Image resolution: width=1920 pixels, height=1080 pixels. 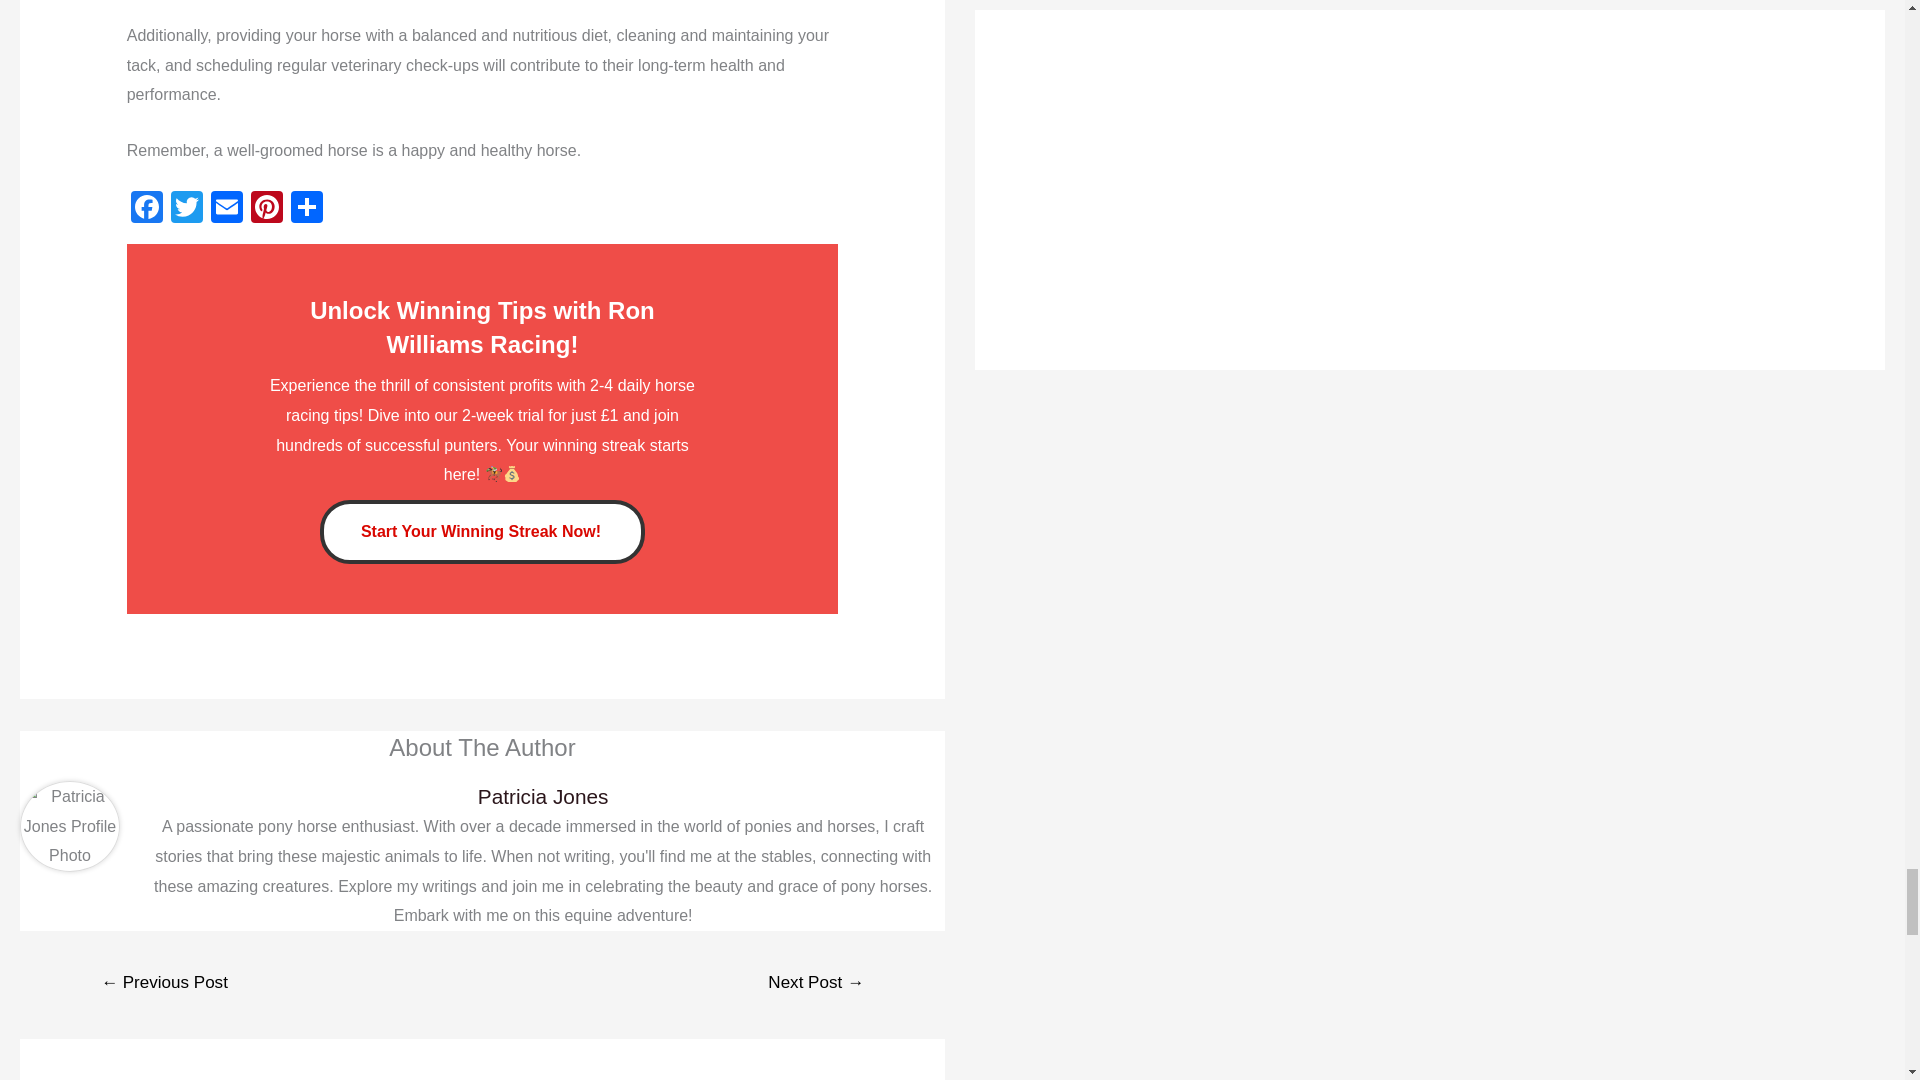 What do you see at coordinates (266, 209) in the screenshot?
I see `Pinterest` at bounding box center [266, 209].